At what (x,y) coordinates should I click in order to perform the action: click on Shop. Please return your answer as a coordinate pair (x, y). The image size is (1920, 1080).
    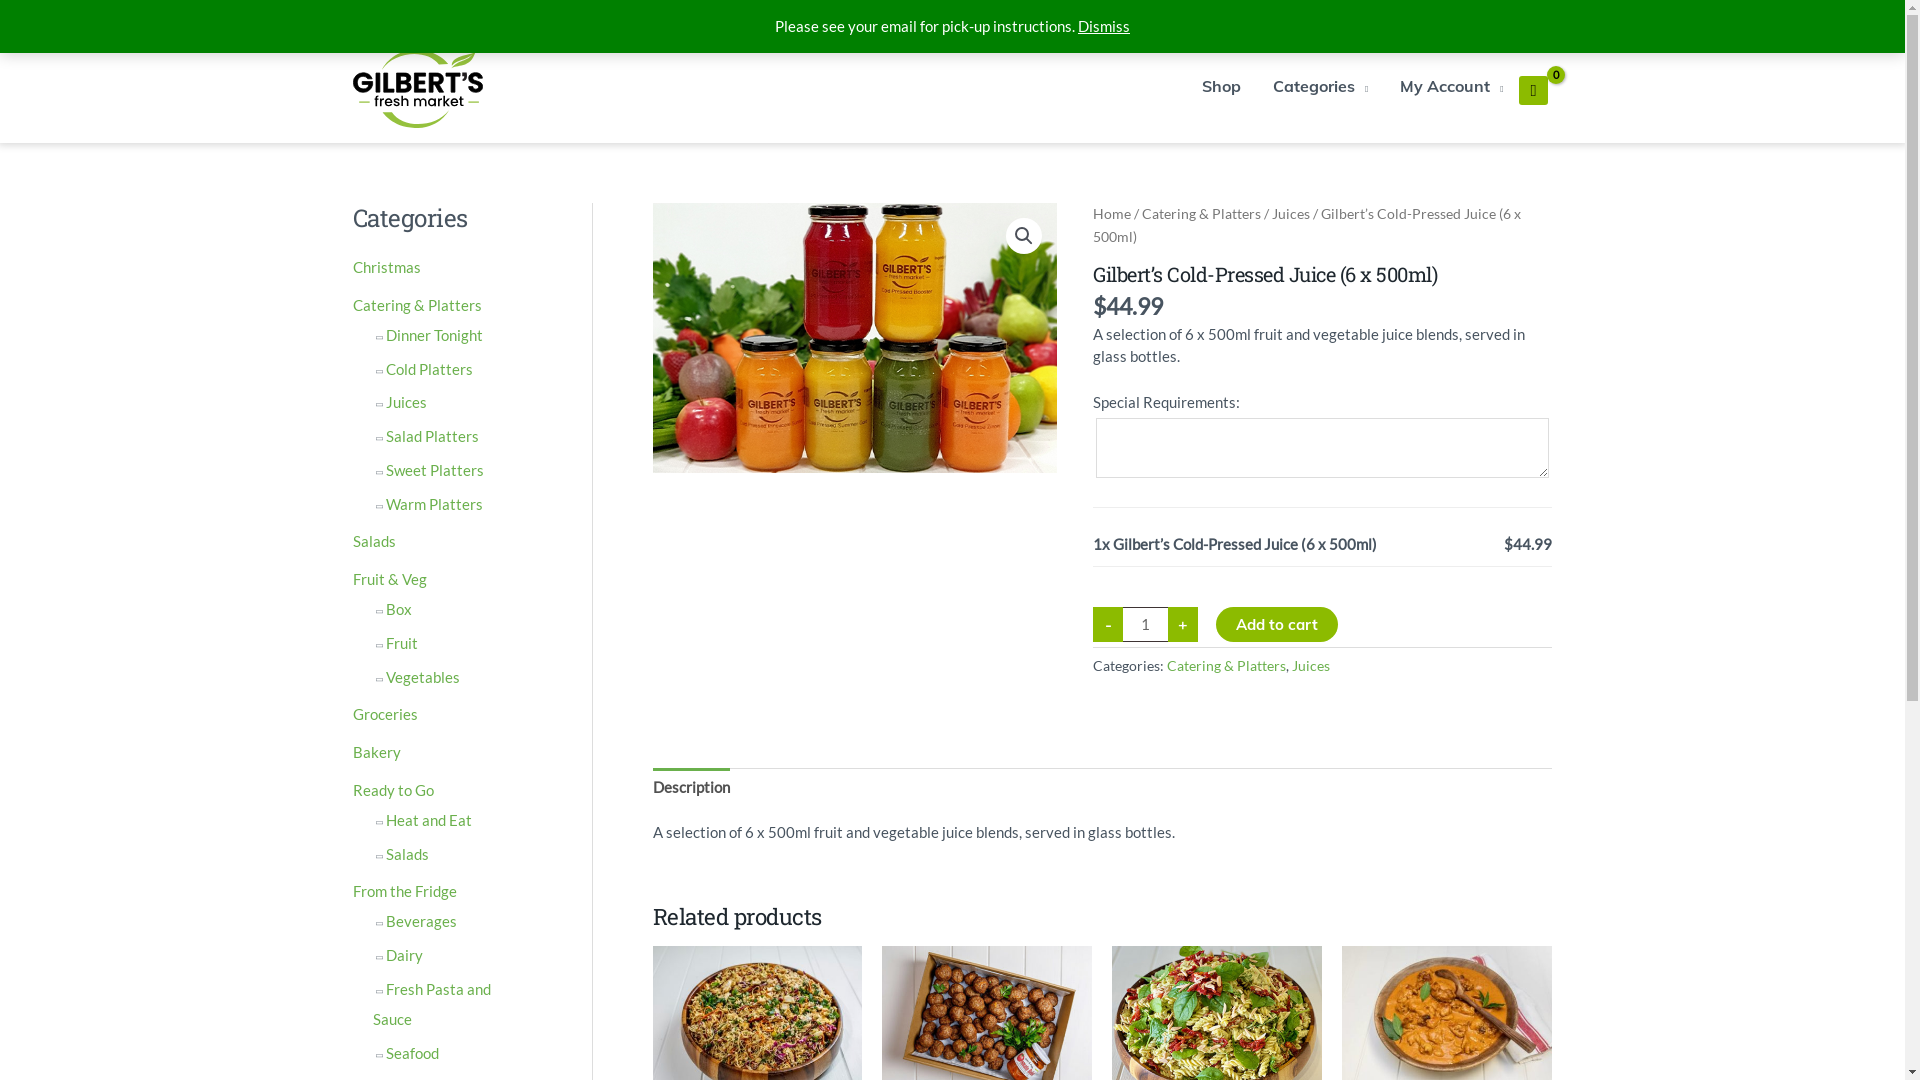
    Looking at the image, I should click on (1222, 86).